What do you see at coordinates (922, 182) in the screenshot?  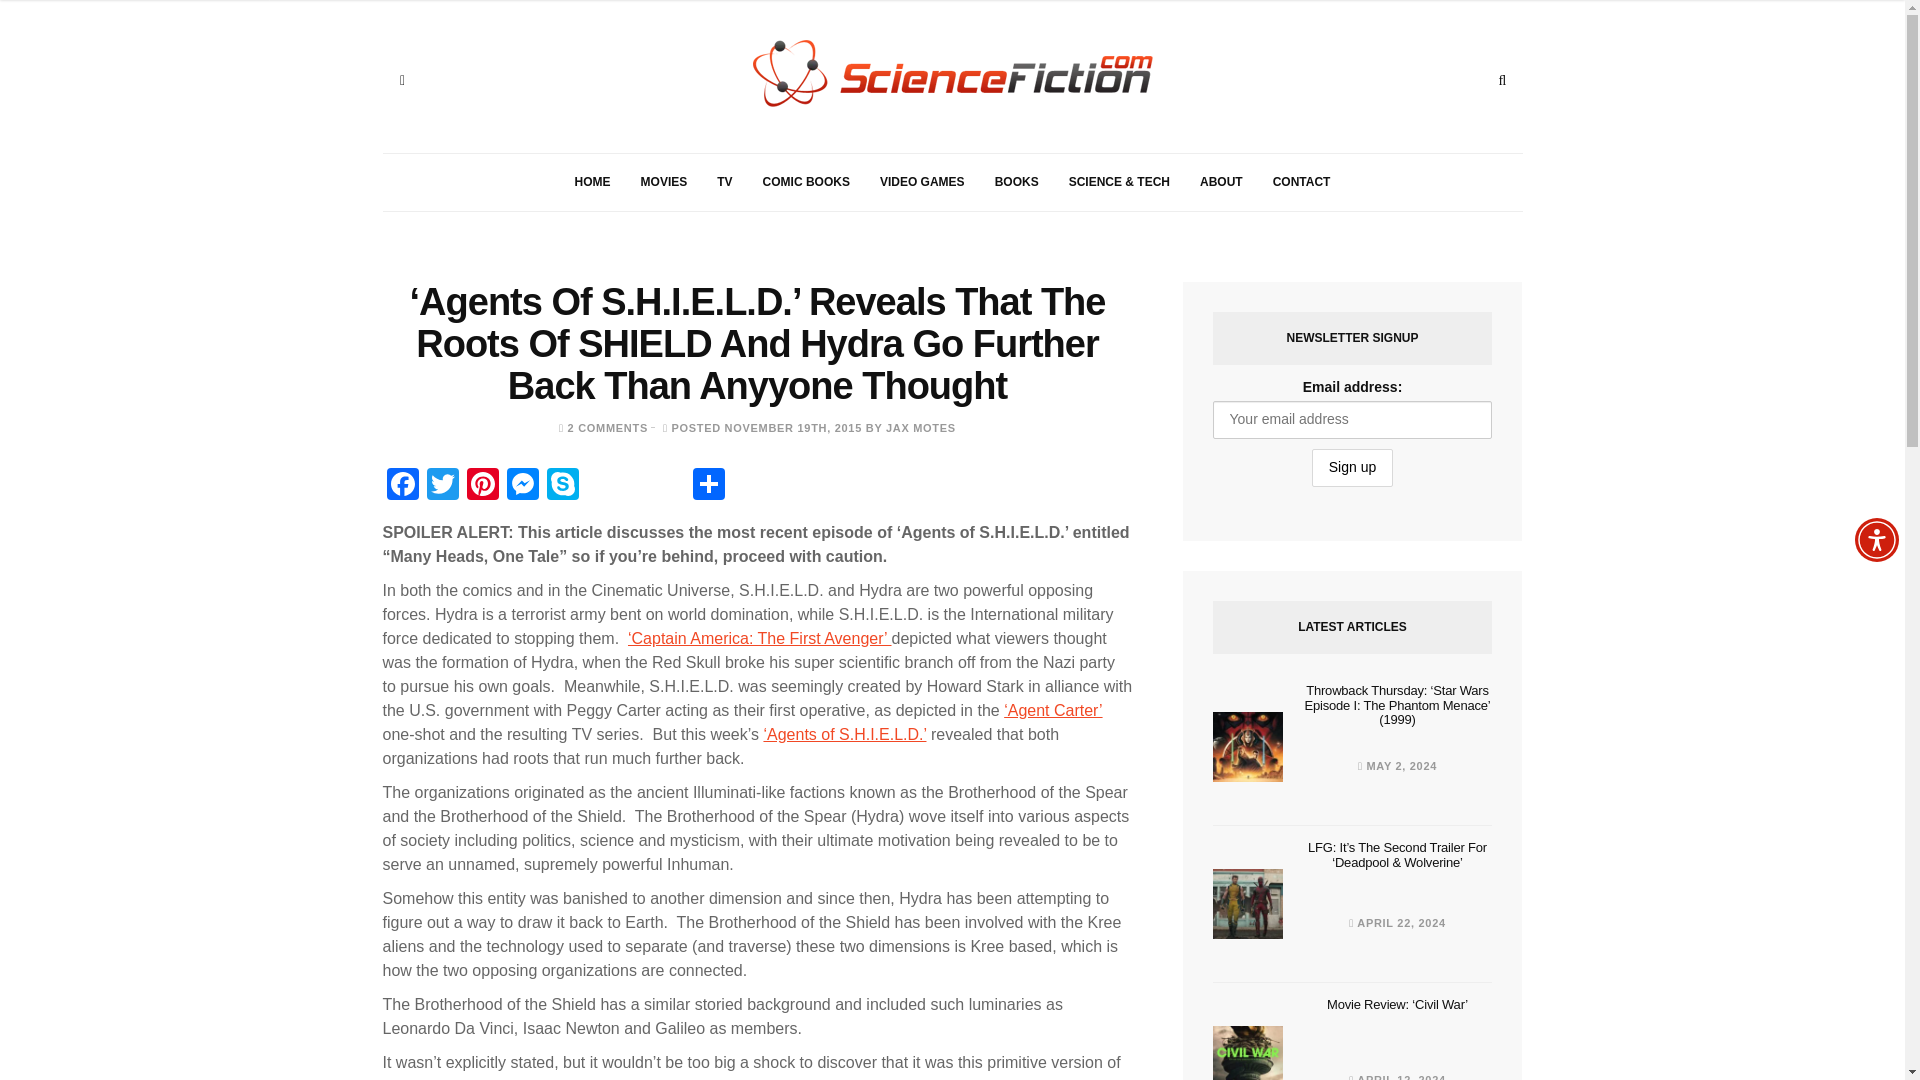 I see `VIDEO GAMES` at bounding box center [922, 182].